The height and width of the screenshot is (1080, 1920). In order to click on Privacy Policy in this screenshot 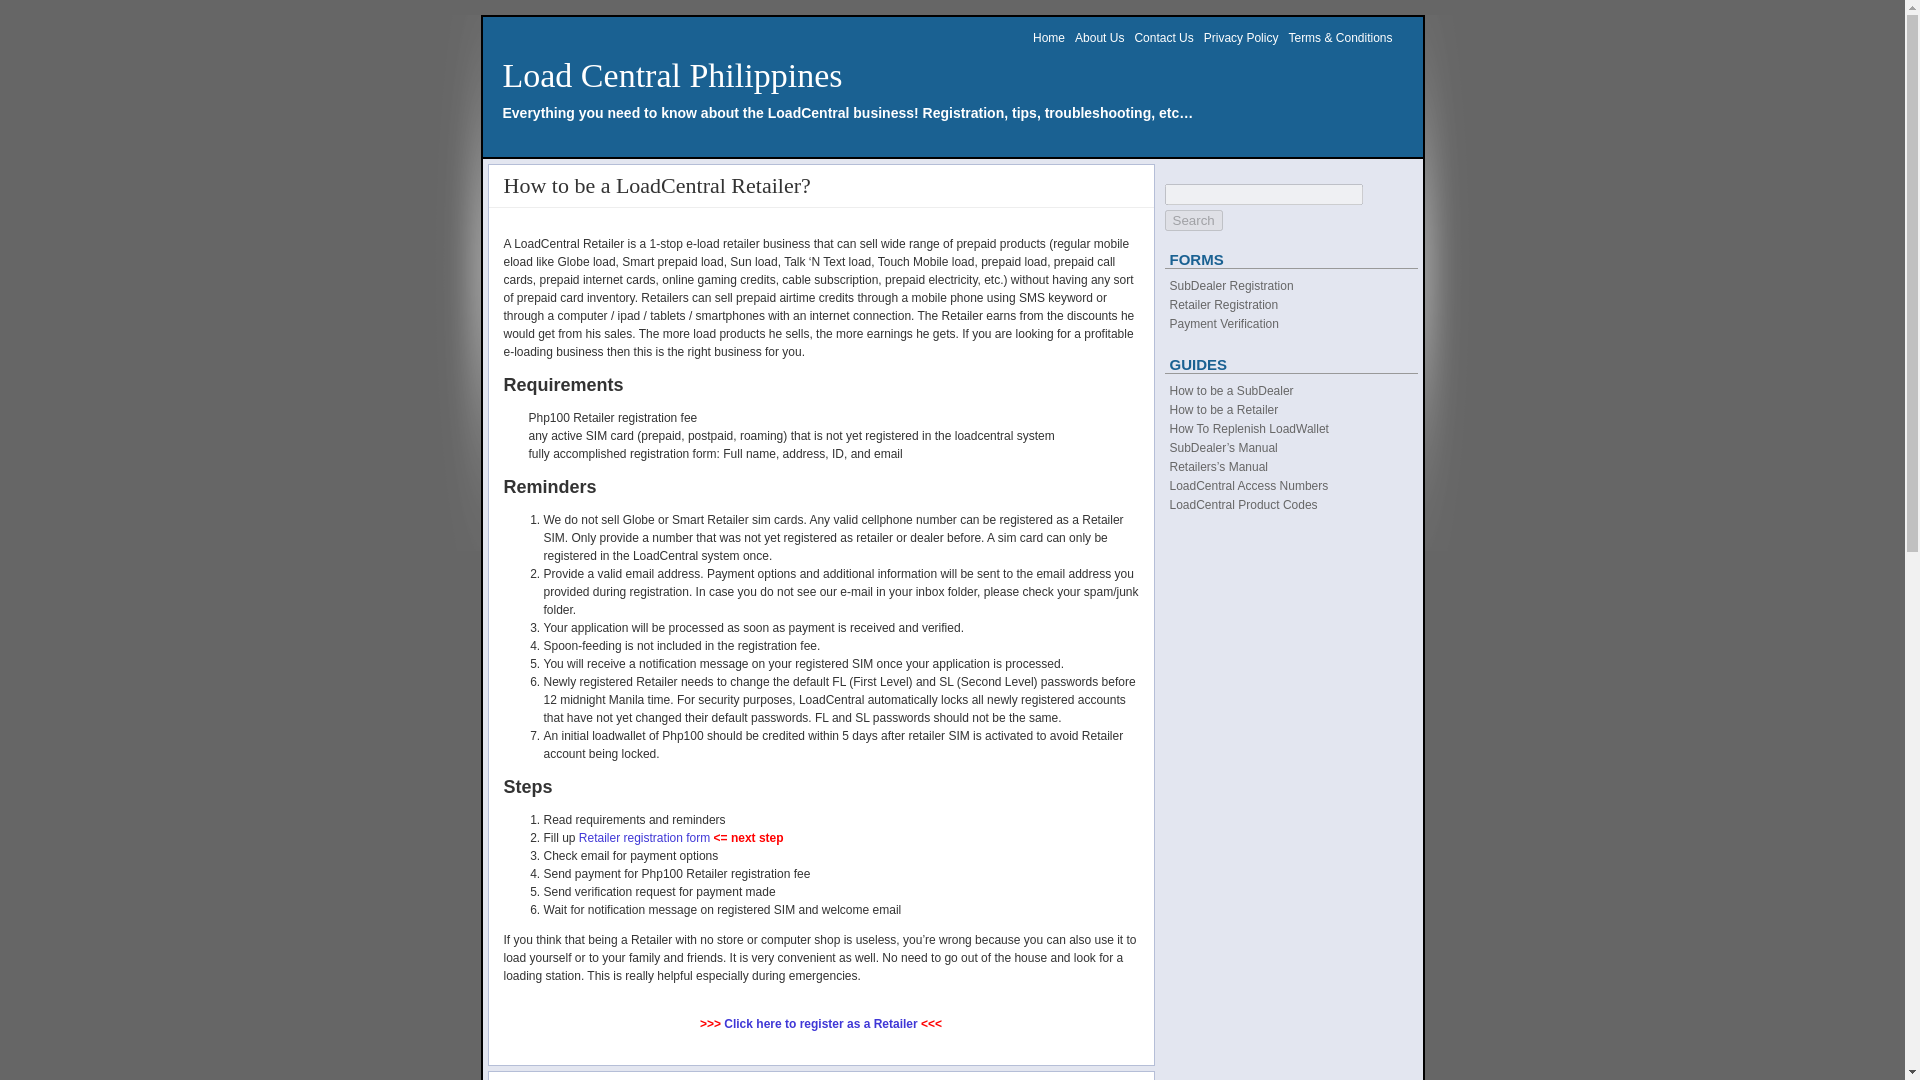, I will do `click(1240, 42)`.